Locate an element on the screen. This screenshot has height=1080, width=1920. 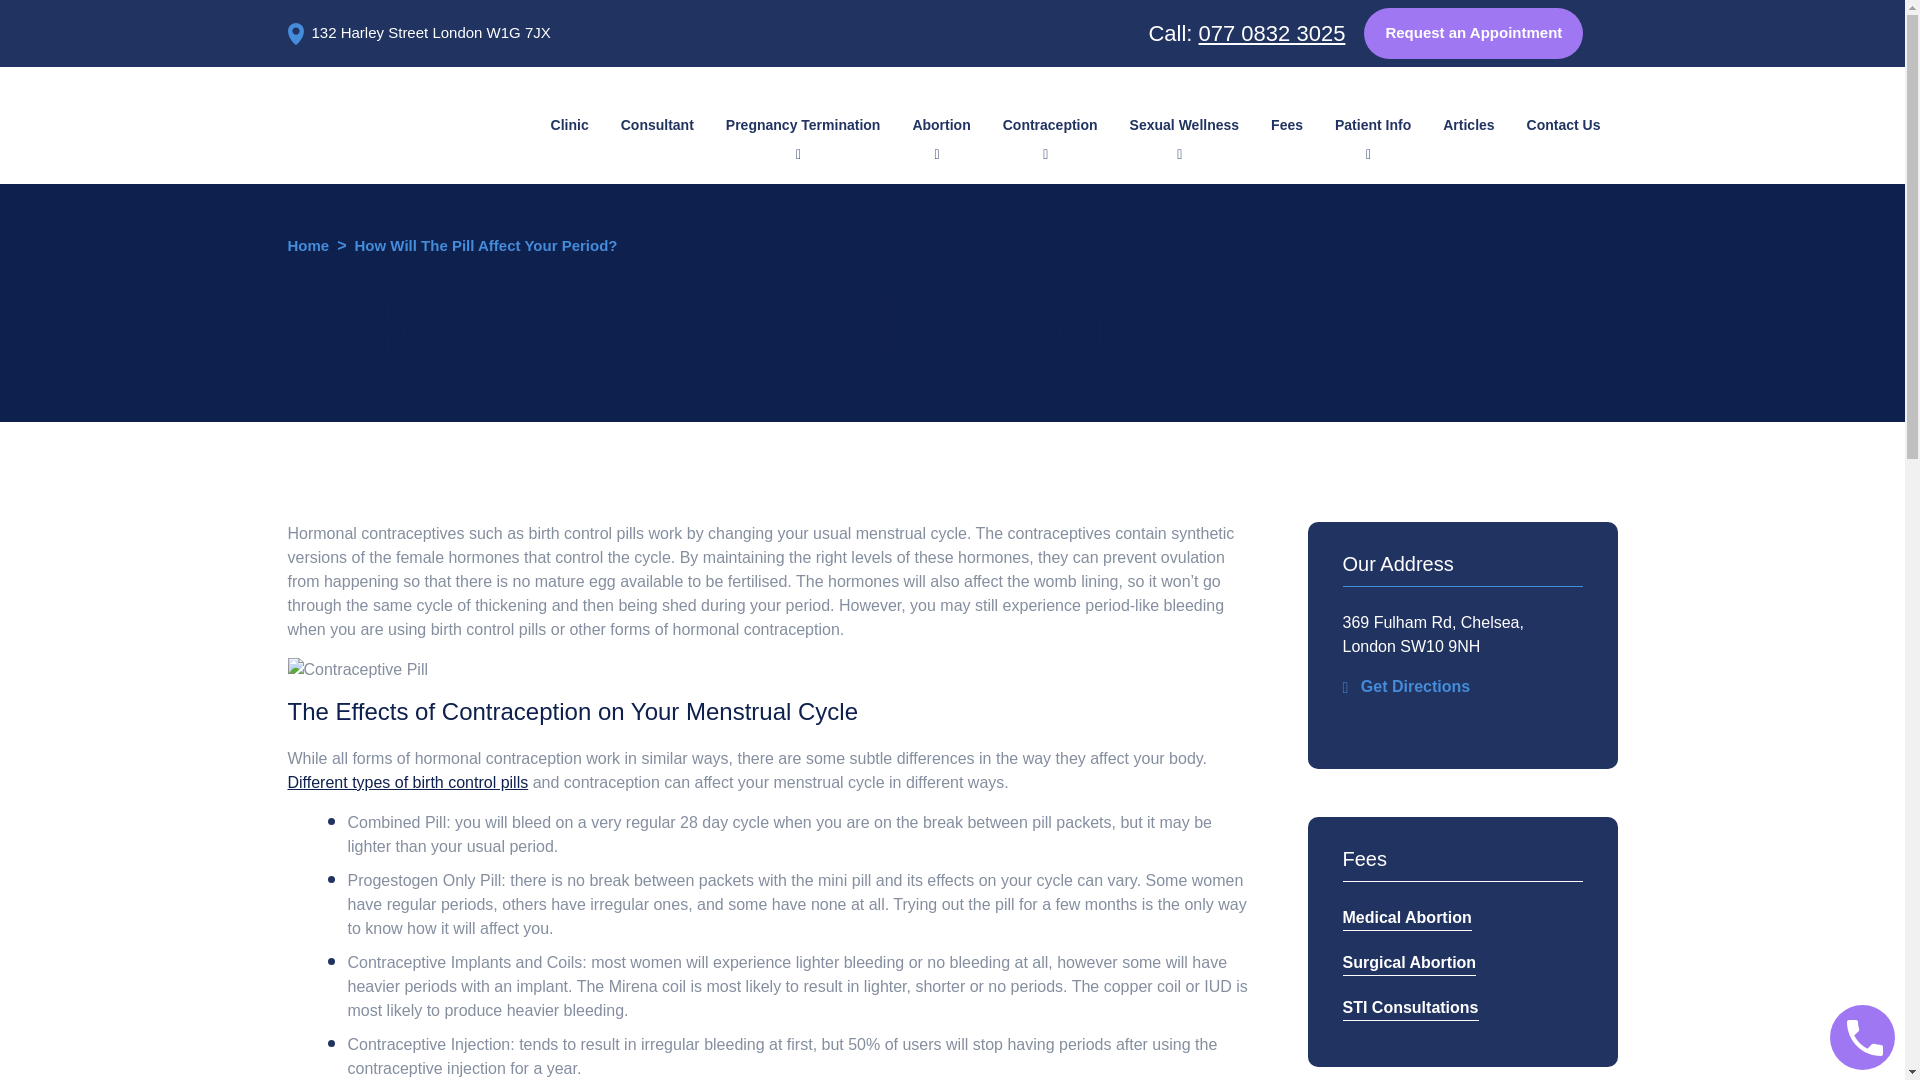
Fees is located at coordinates (1287, 124).